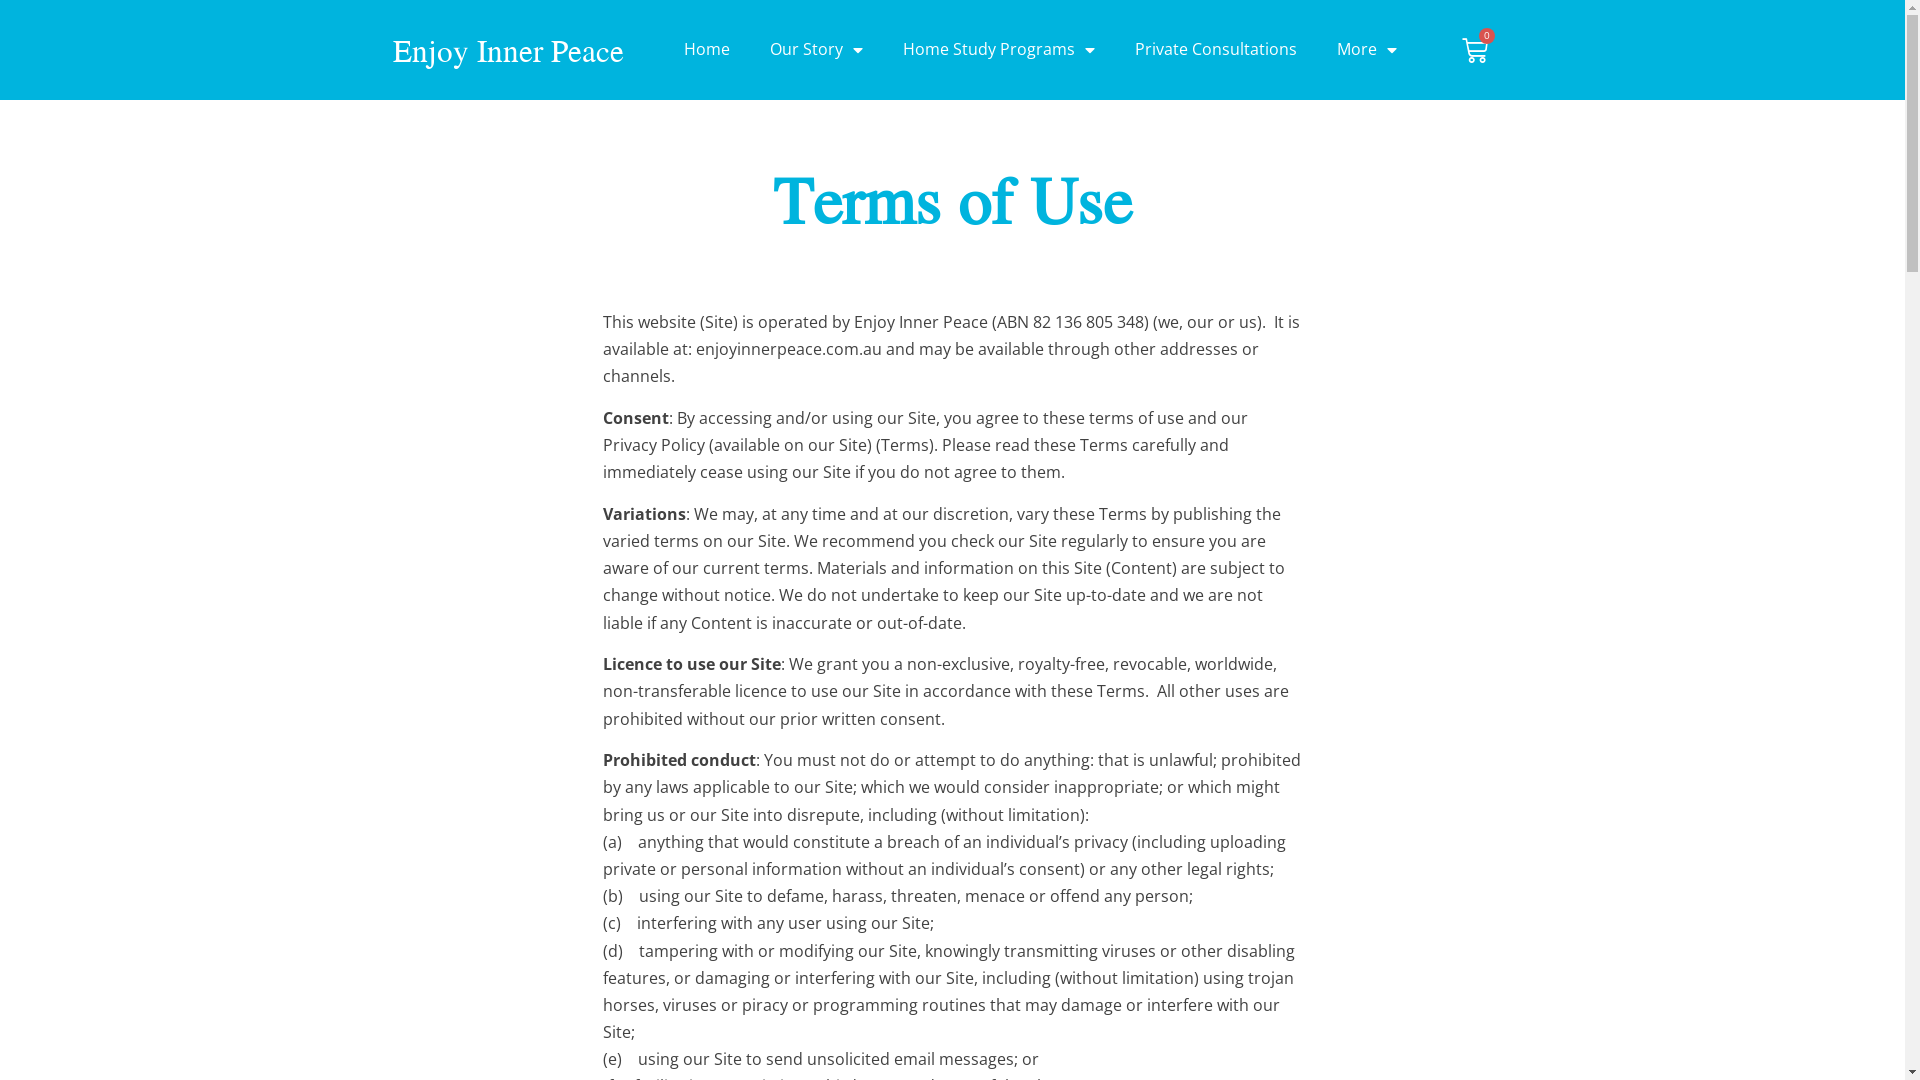  Describe the element at coordinates (999, 50) in the screenshot. I see `Home Study Programs` at that location.